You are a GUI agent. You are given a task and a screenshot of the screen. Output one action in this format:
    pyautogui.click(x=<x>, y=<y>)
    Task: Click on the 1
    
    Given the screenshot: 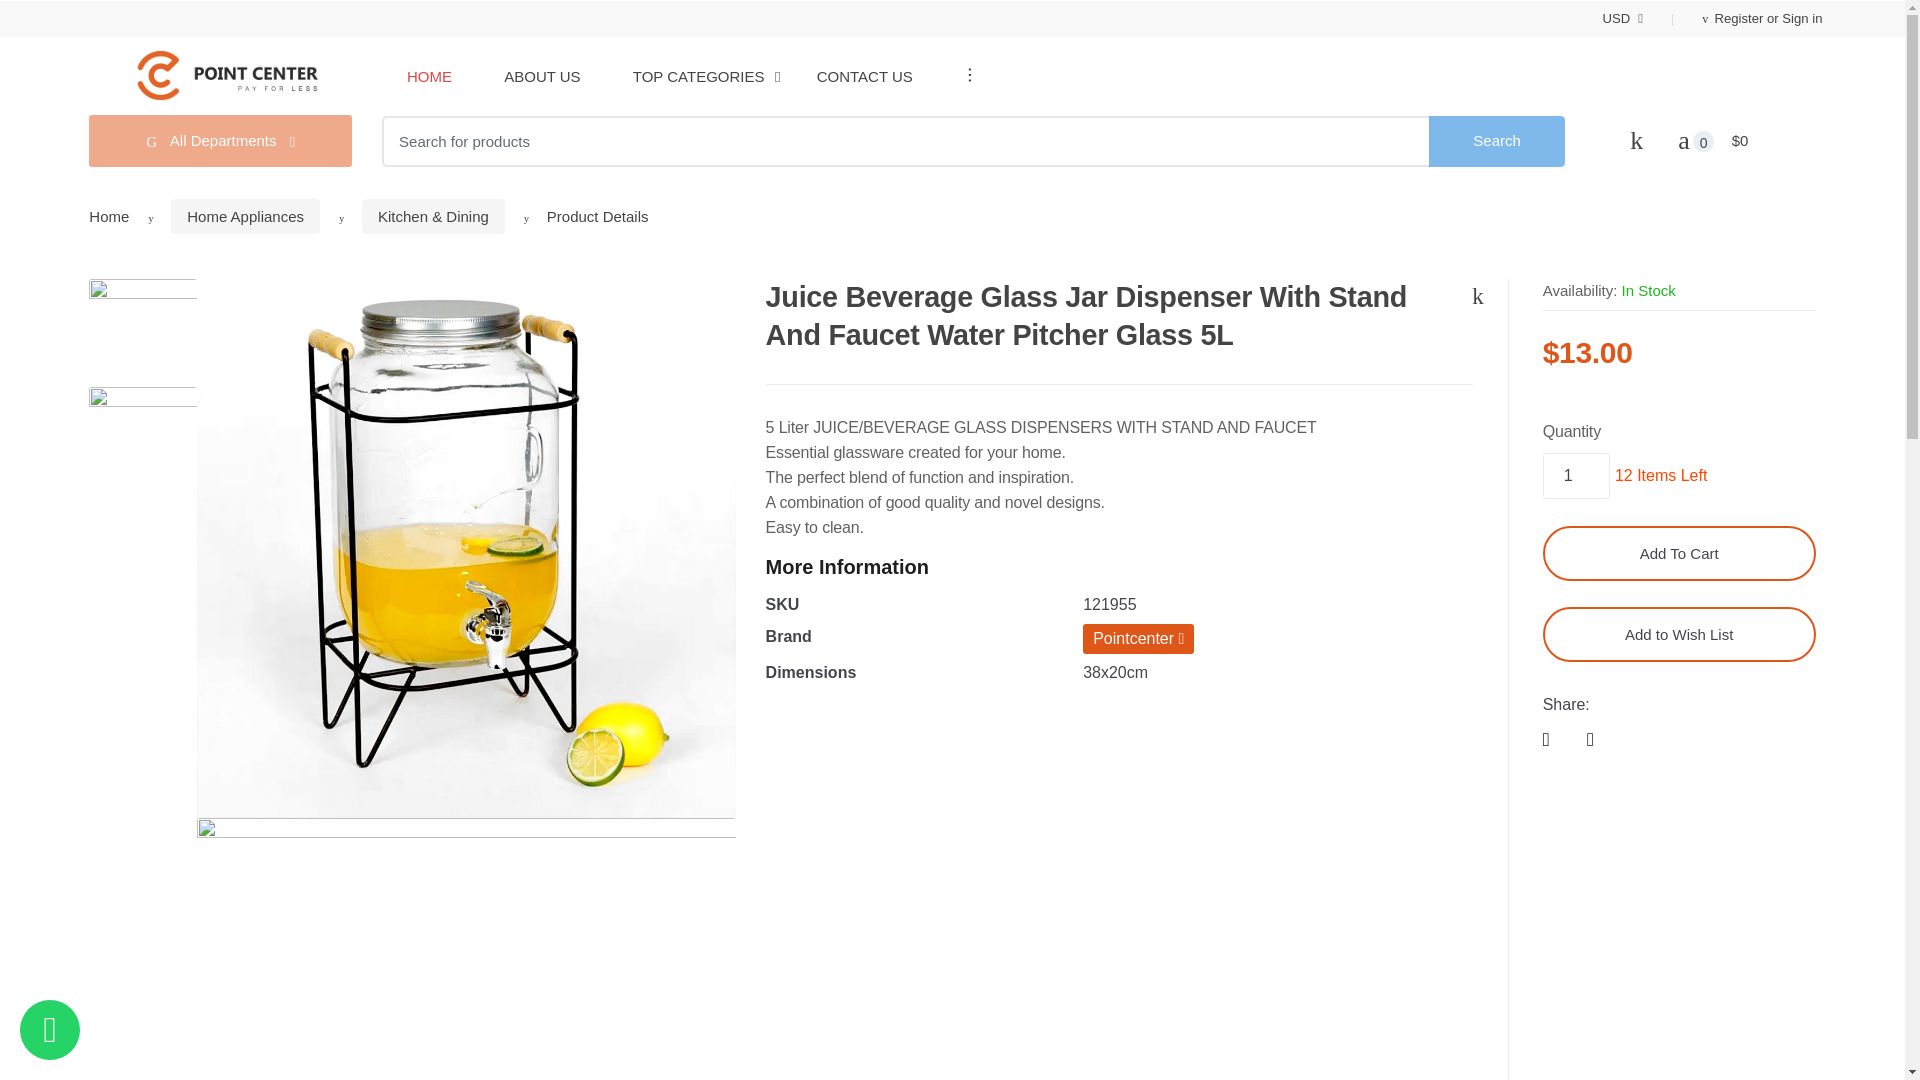 What is the action you would take?
    pyautogui.click(x=1576, y=475)
    